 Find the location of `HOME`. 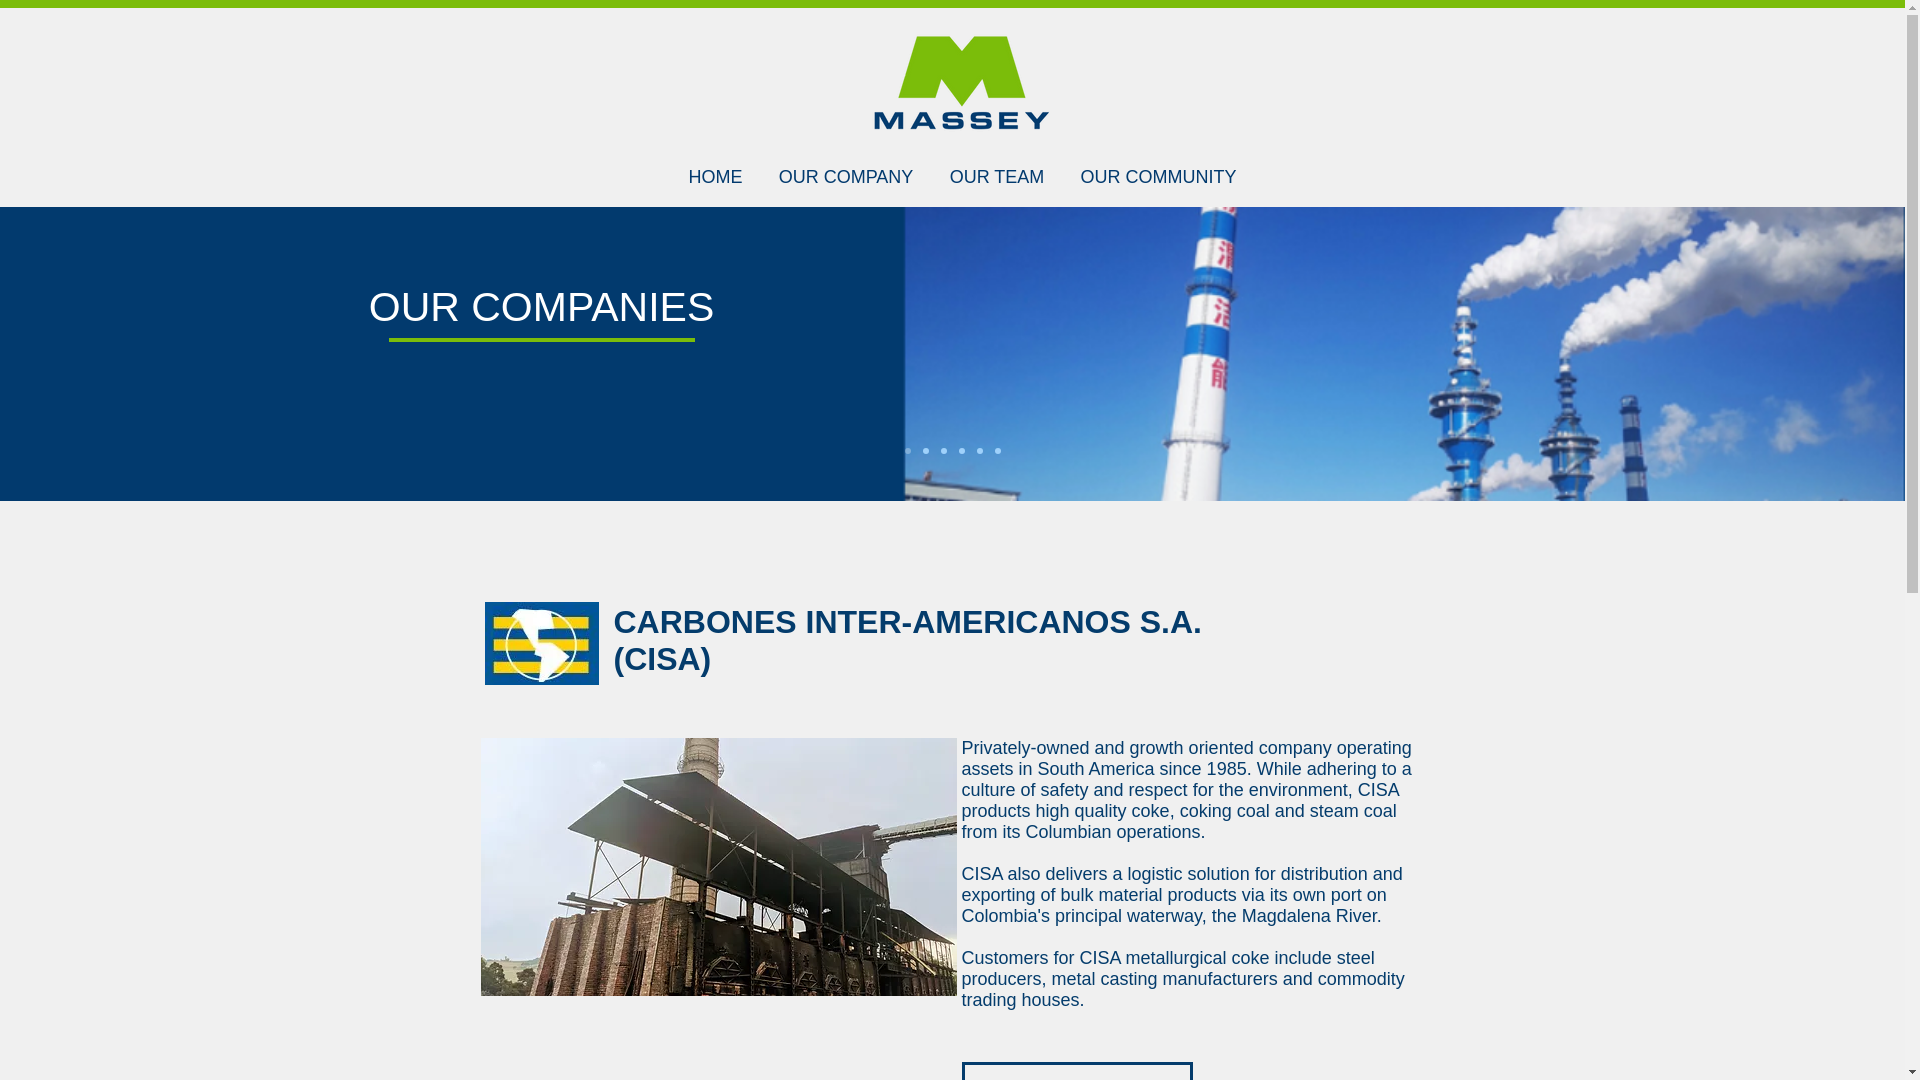

HOME is located at coordinates (715, 168).